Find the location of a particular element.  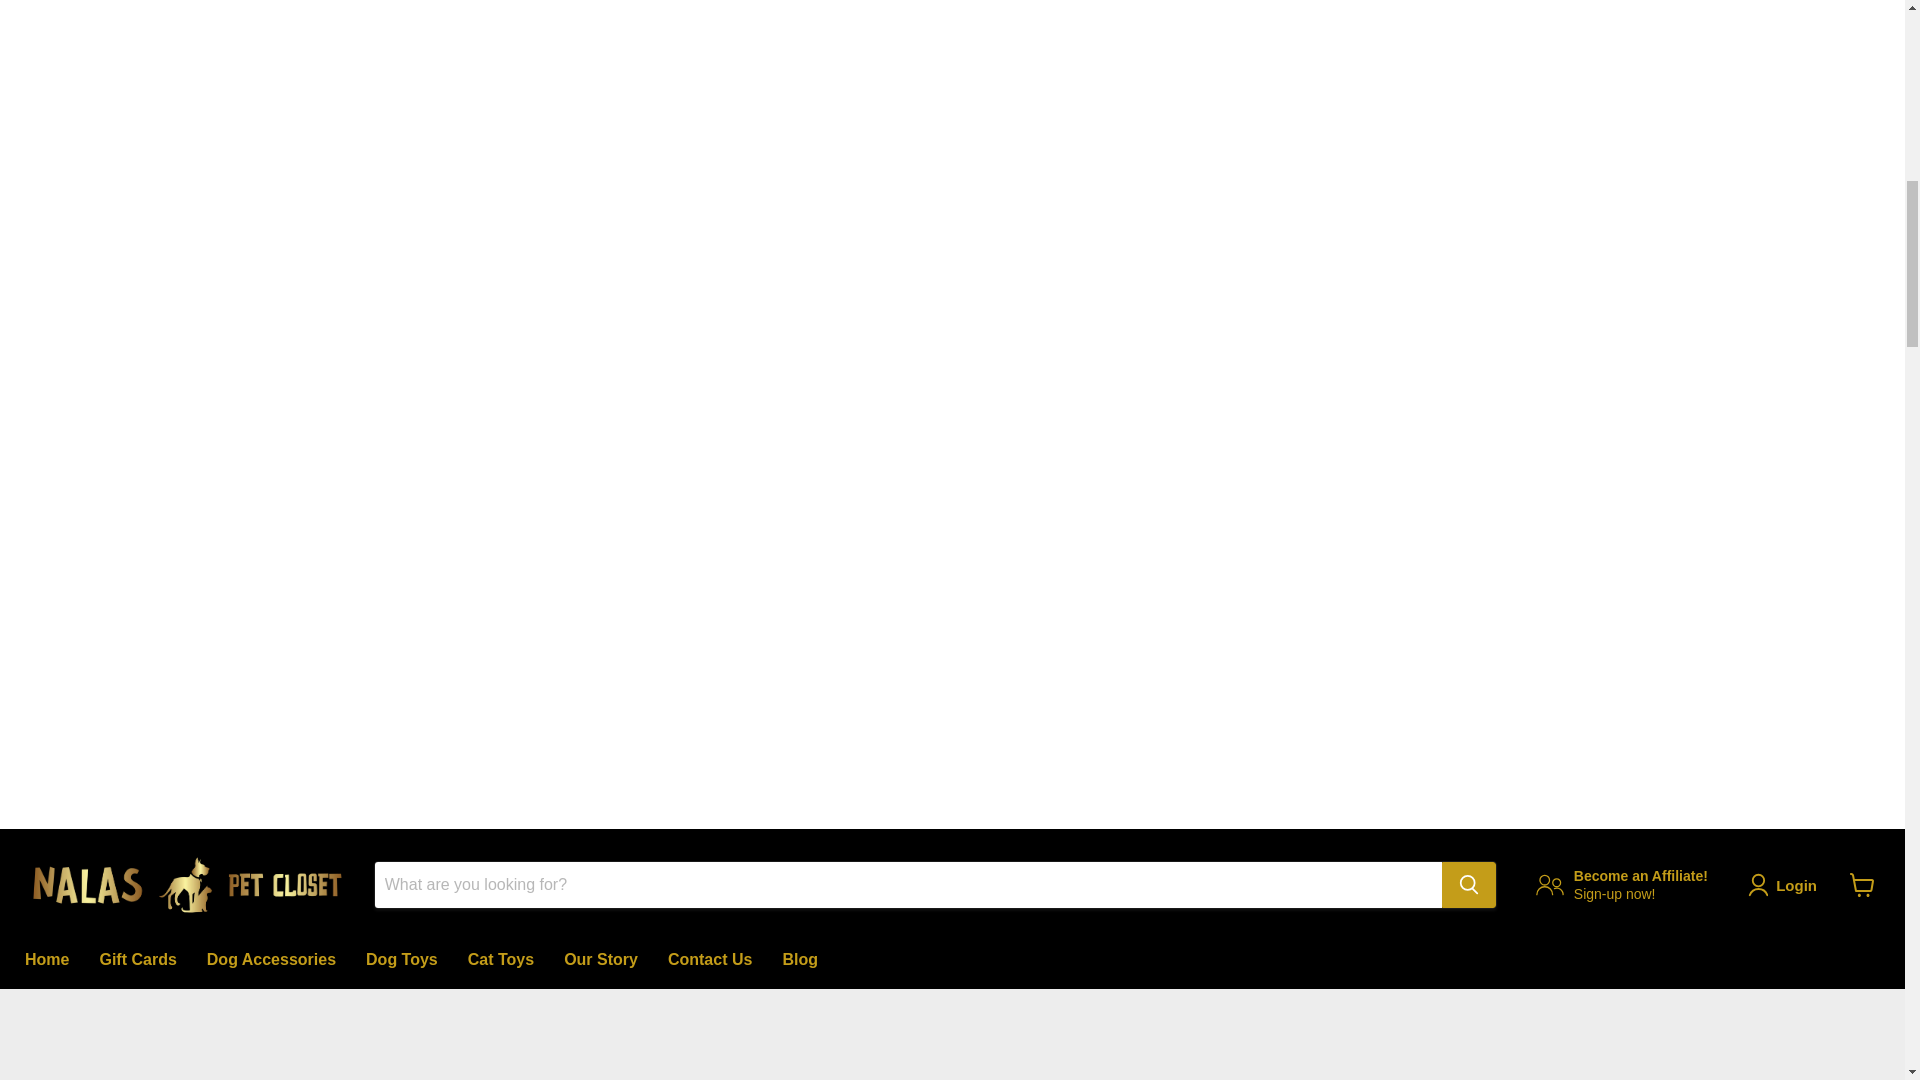

Blog is located at coordinates (600, 959).